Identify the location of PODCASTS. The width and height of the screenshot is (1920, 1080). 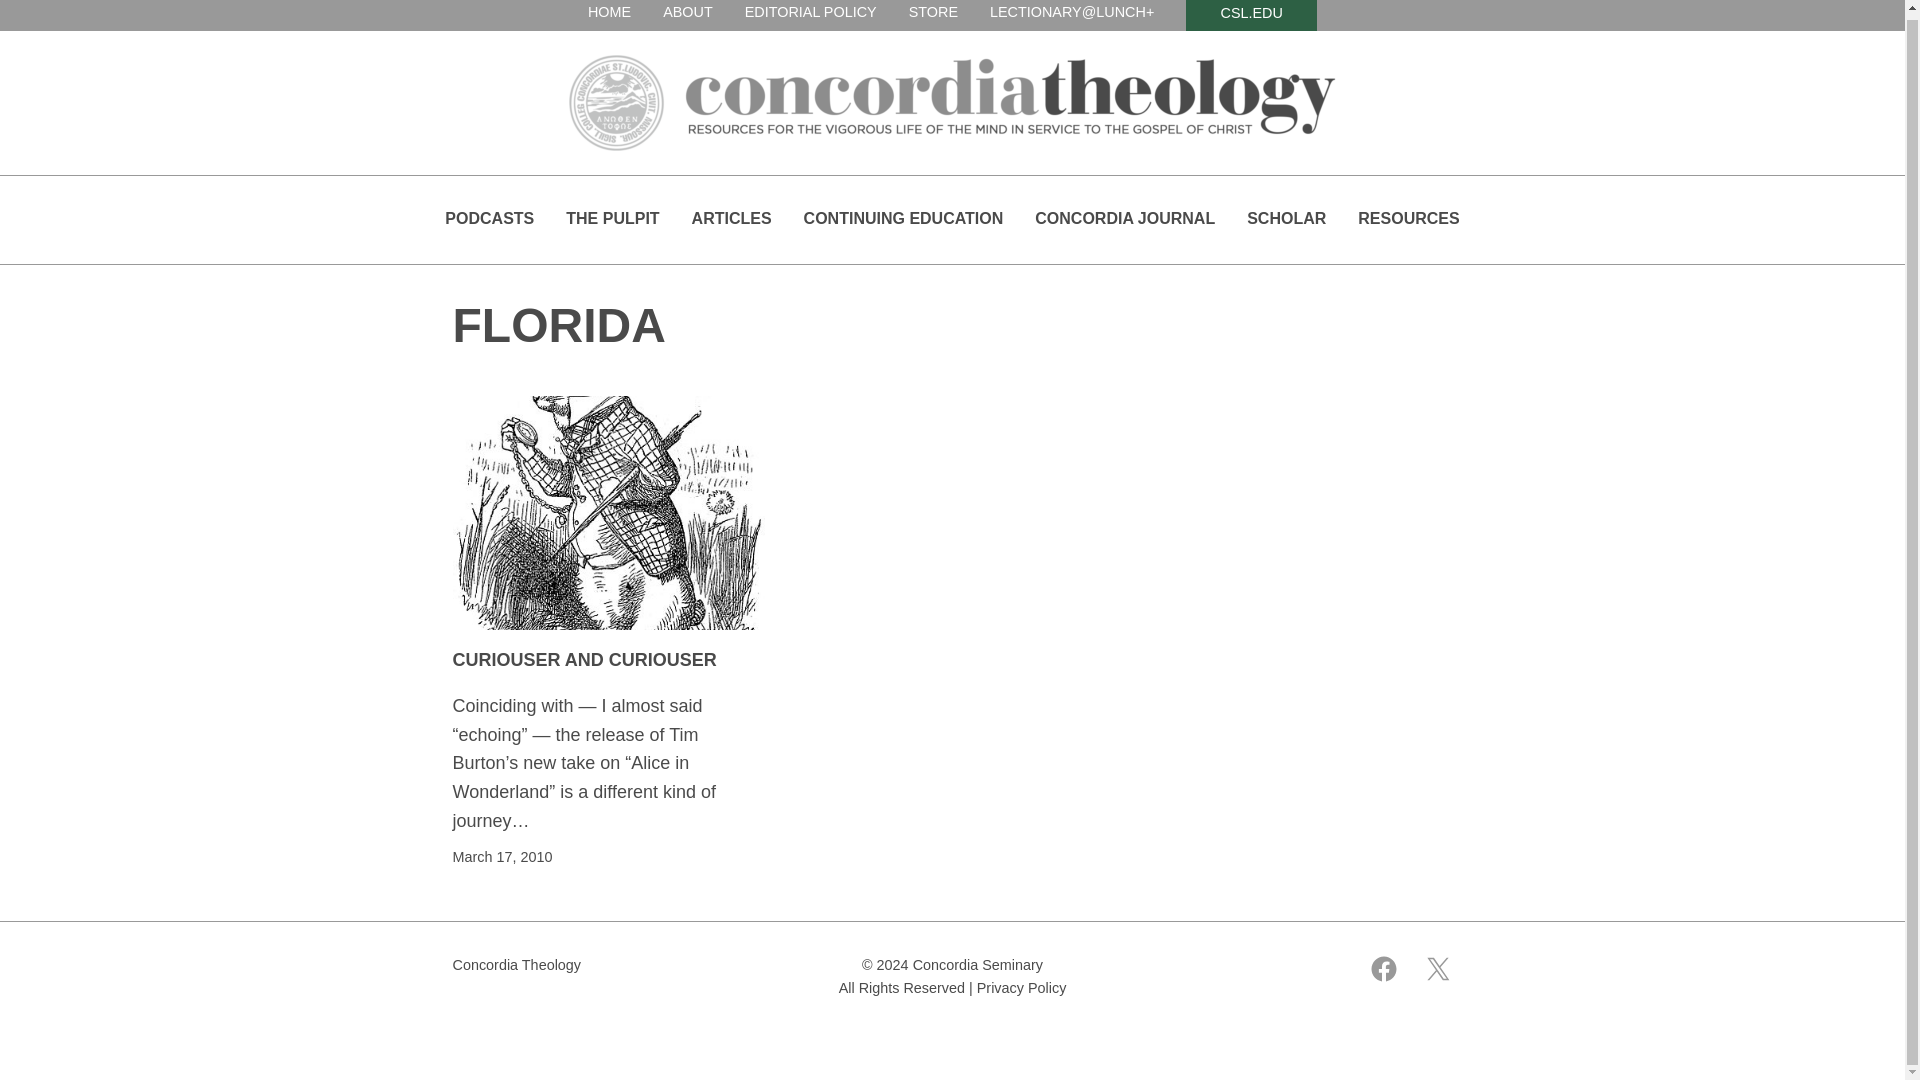
(489, 219).